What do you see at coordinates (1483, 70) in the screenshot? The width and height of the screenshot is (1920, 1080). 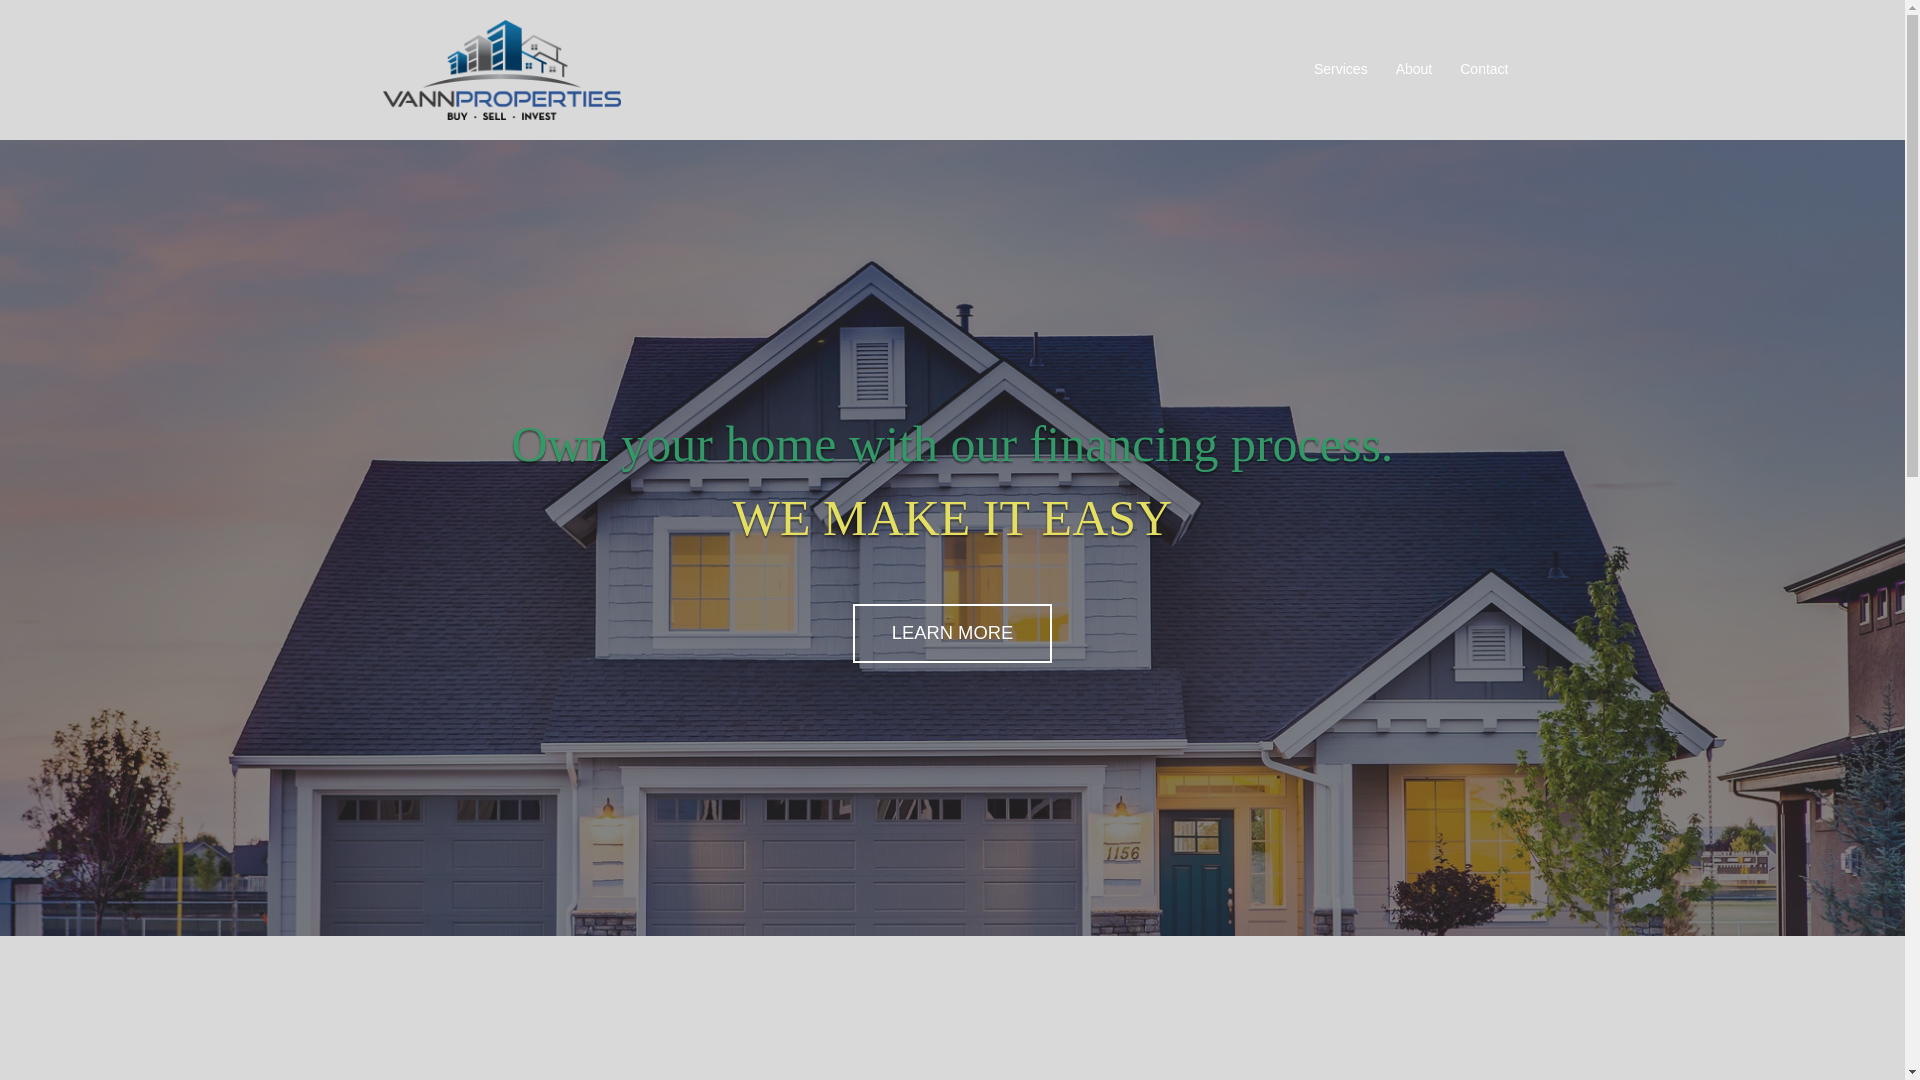 I see `Contact` at bounding box center [1483, 70].